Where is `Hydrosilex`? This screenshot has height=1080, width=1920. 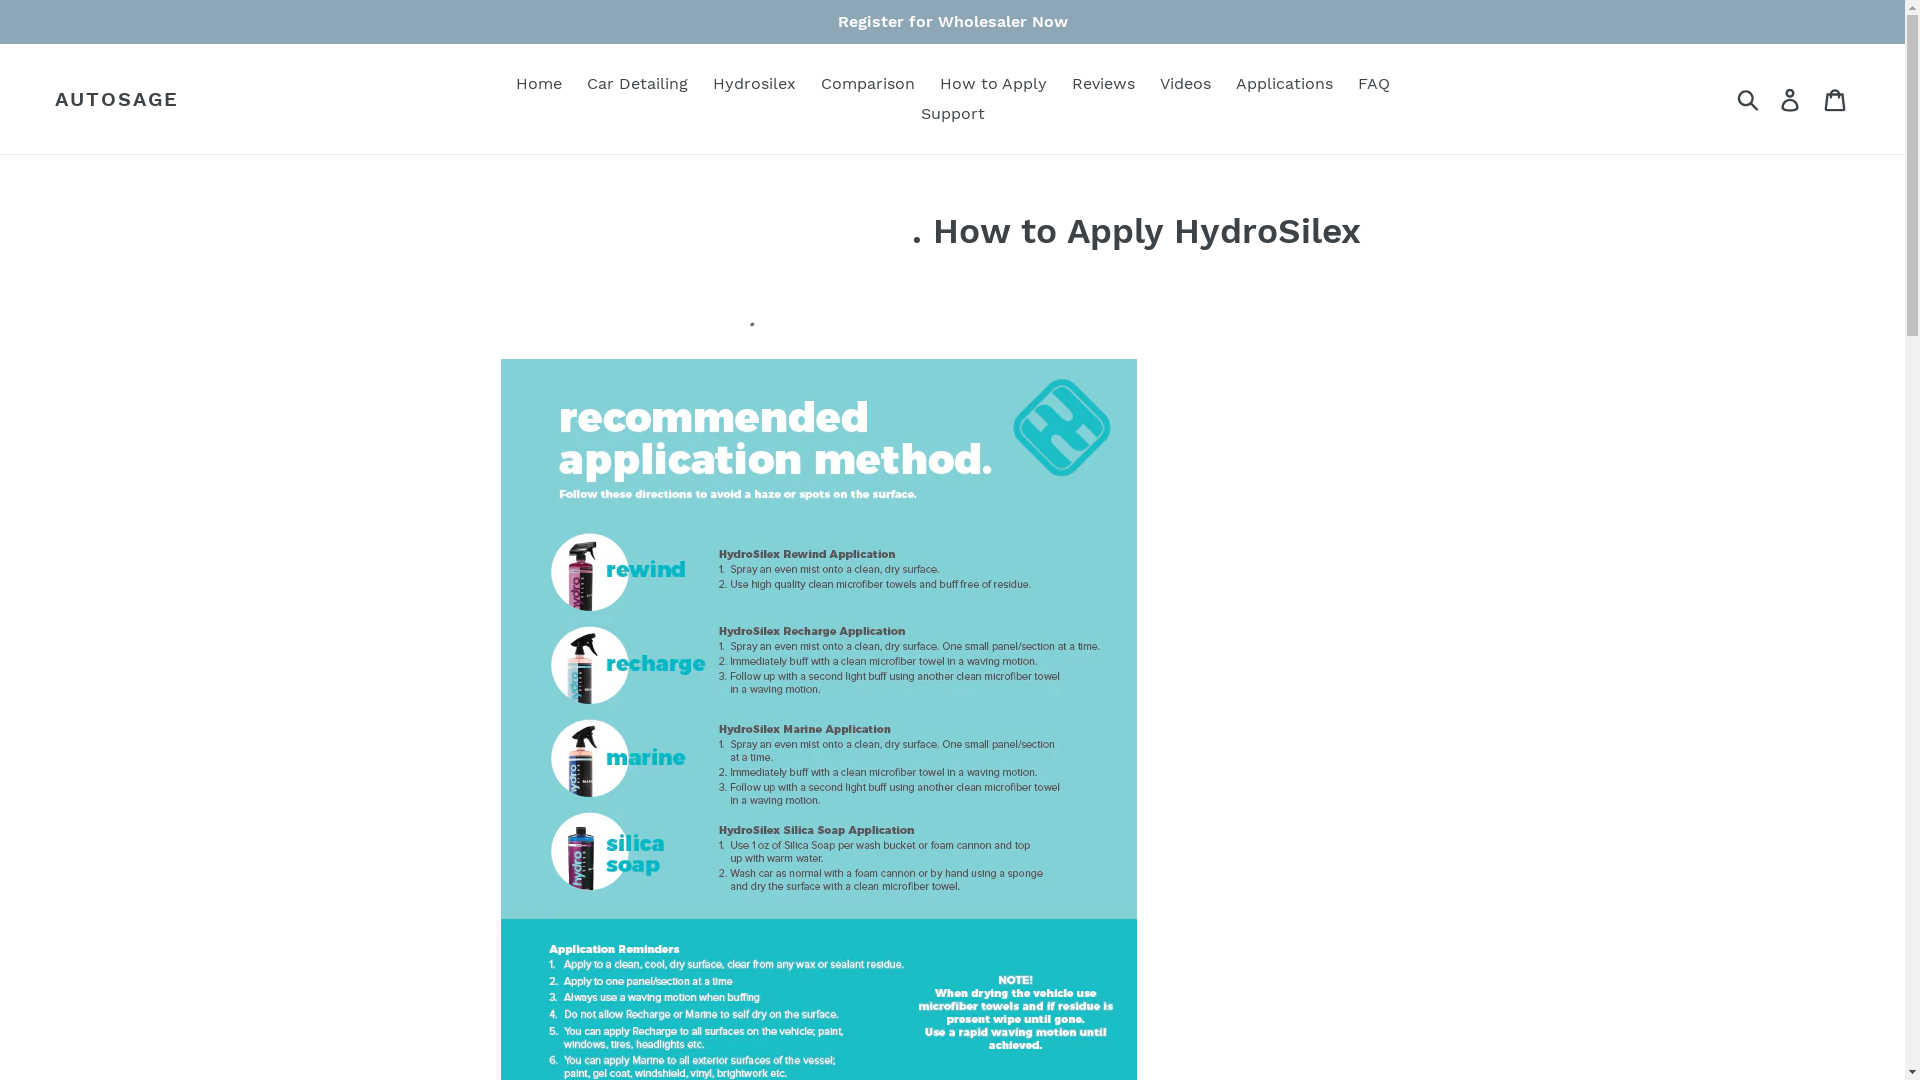 Hydrosilex is located at coordinates (754, 84).